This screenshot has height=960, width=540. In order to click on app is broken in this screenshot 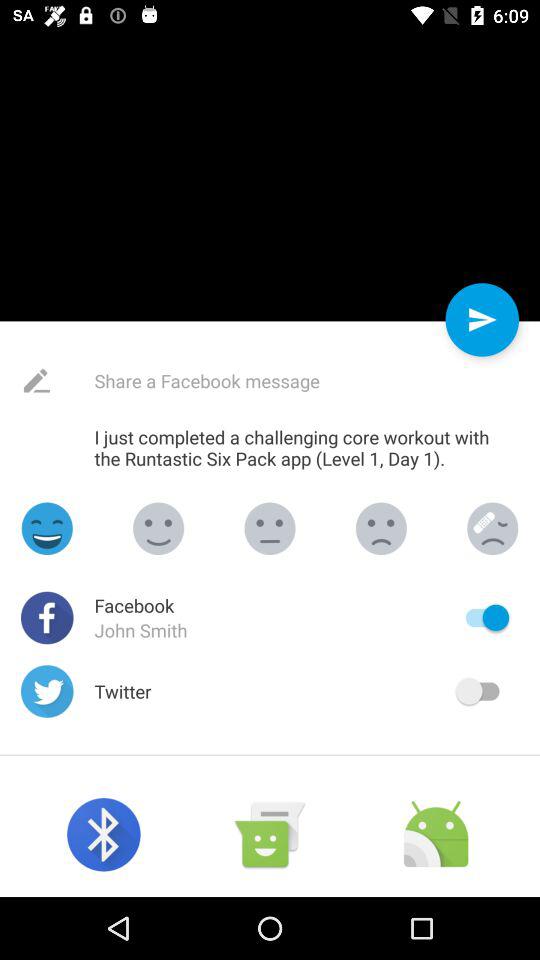, I will do `click(492, 528)`.